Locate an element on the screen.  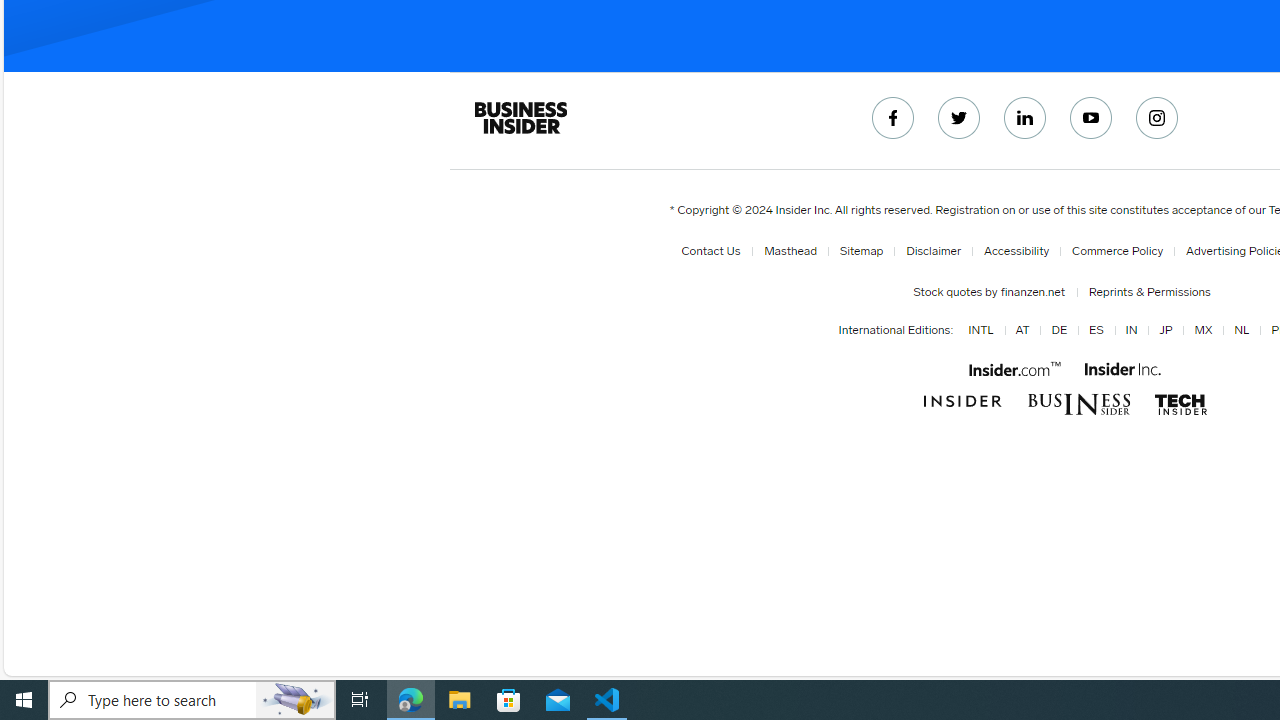
Commerce Policy is located at coordinates (1113, 251).